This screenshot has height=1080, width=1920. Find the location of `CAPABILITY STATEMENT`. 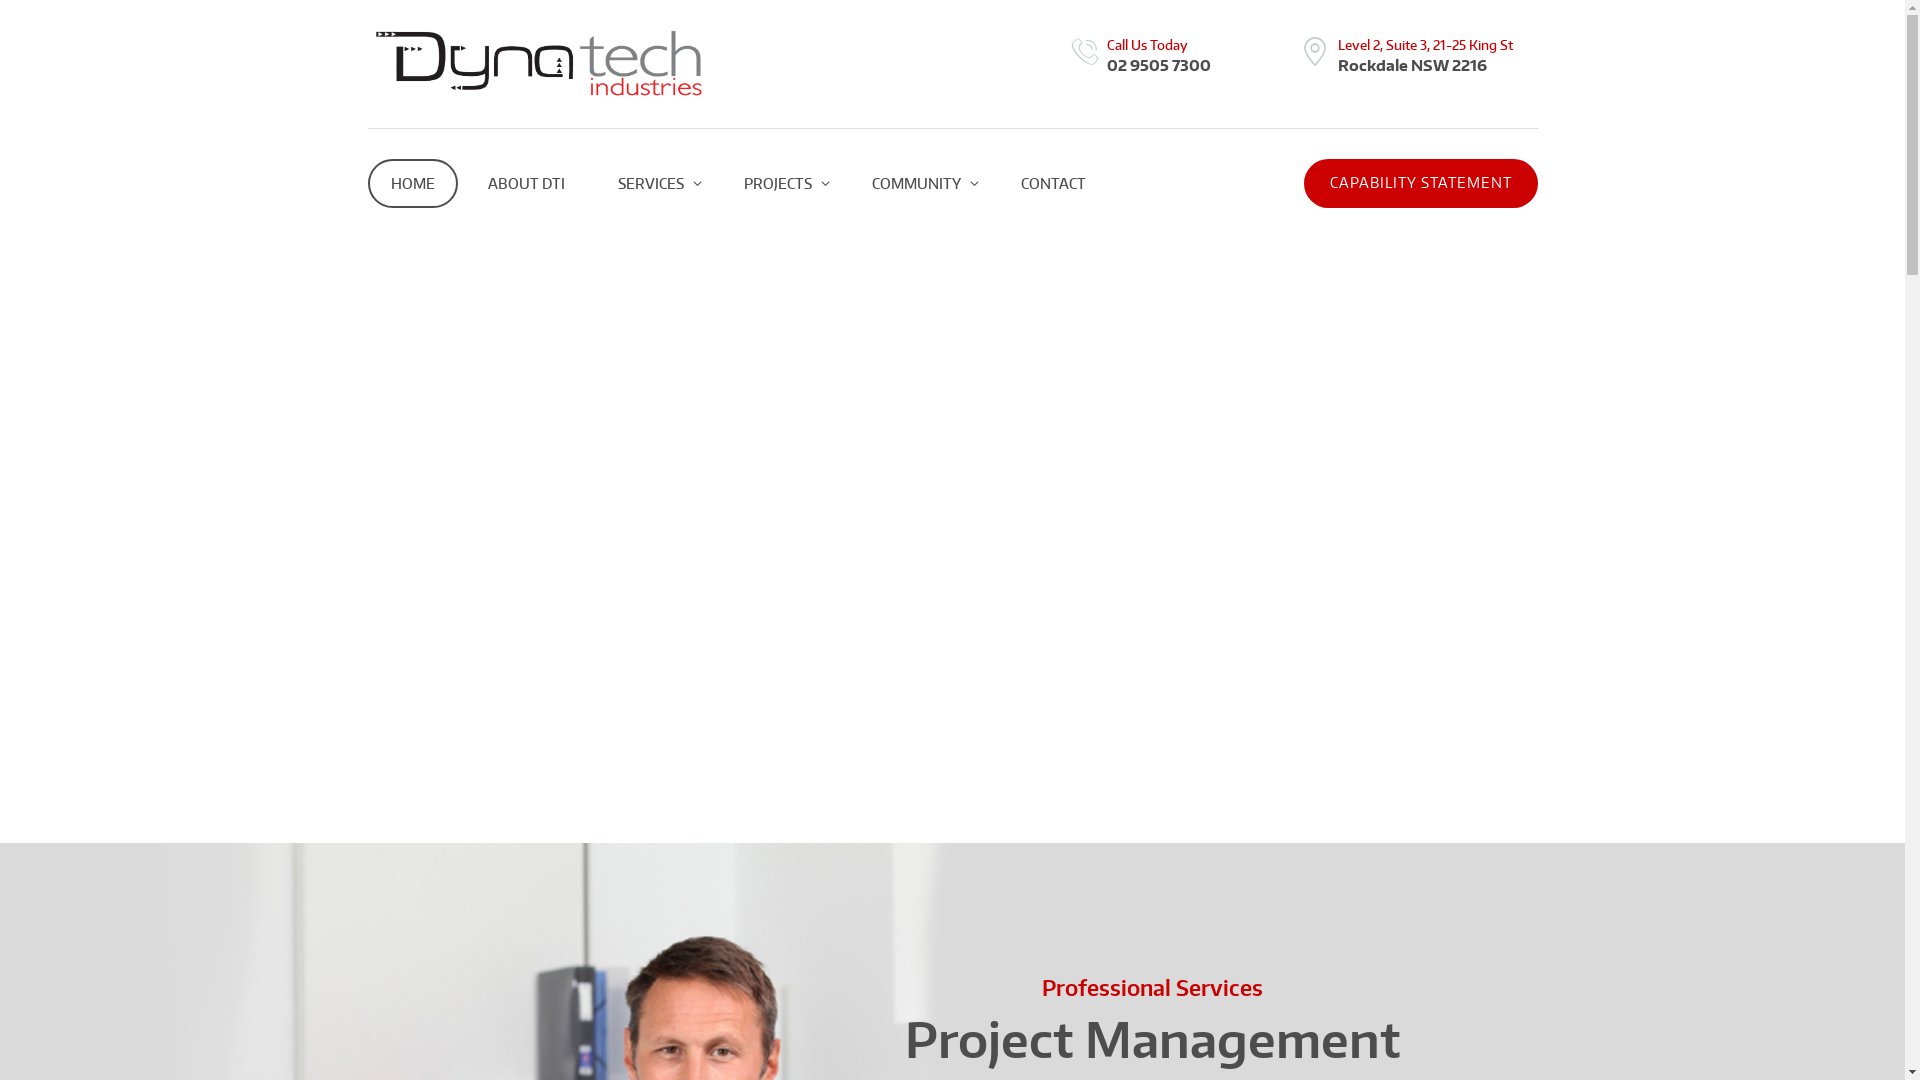

CAPABILITY STATEMENT is located at coordinates (1421, 184).